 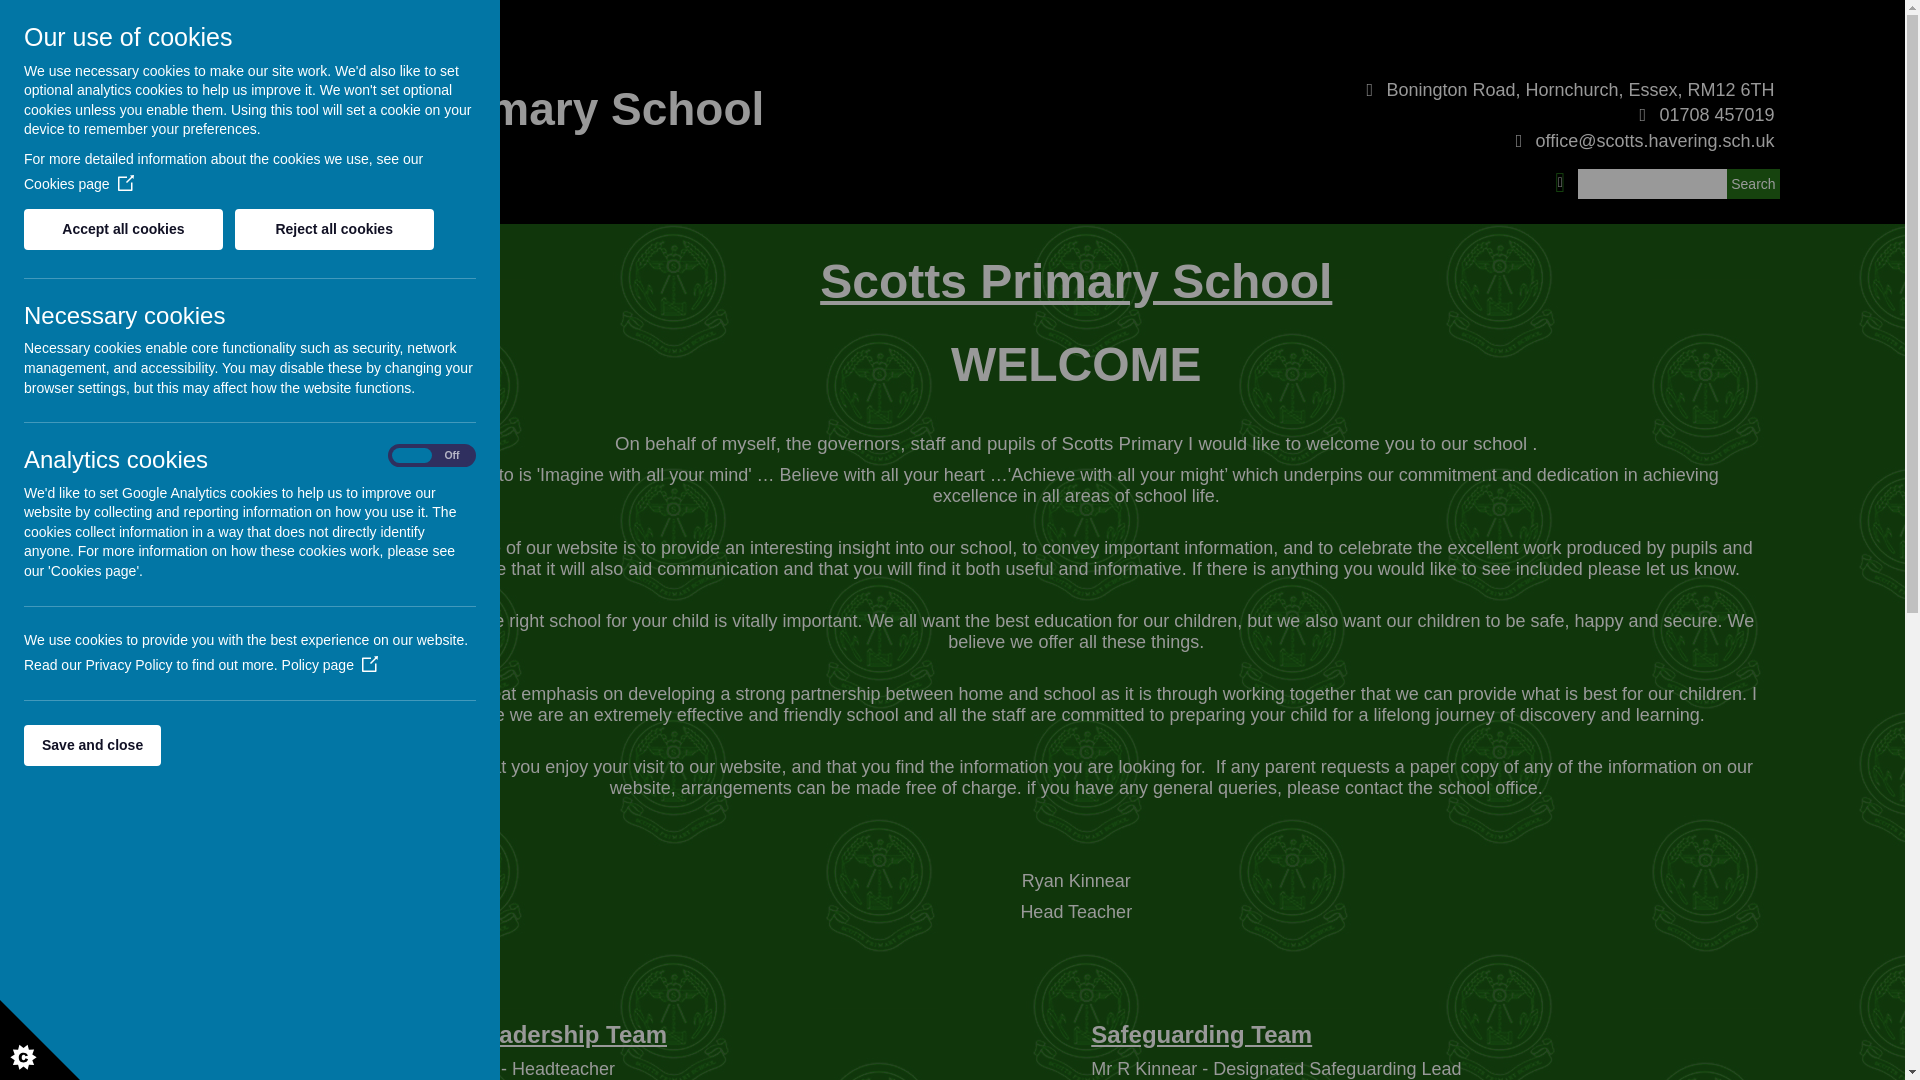 What do you see at coordinates (432, 456) in the screenshot?
I see `on` at bounding box center [432, 456].